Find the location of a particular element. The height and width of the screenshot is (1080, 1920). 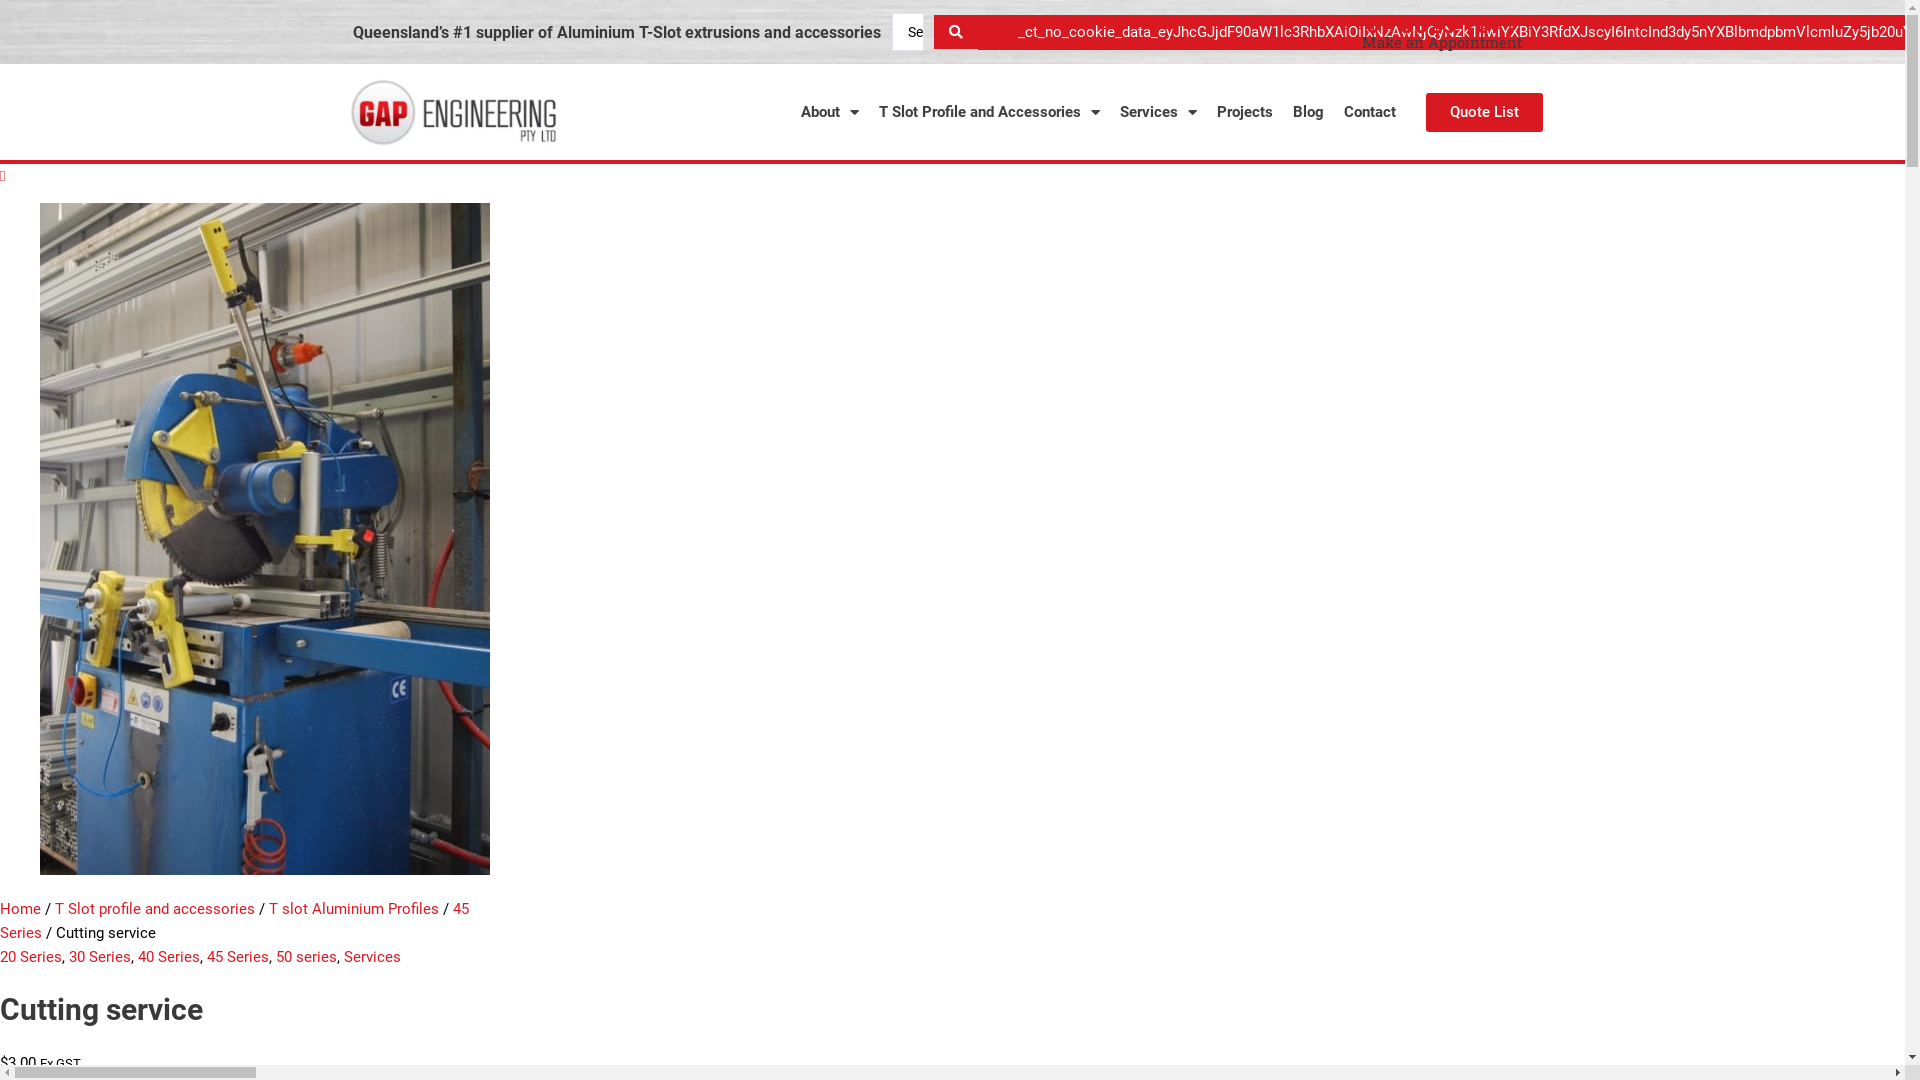

50 series is located at coordinates (306, 957).